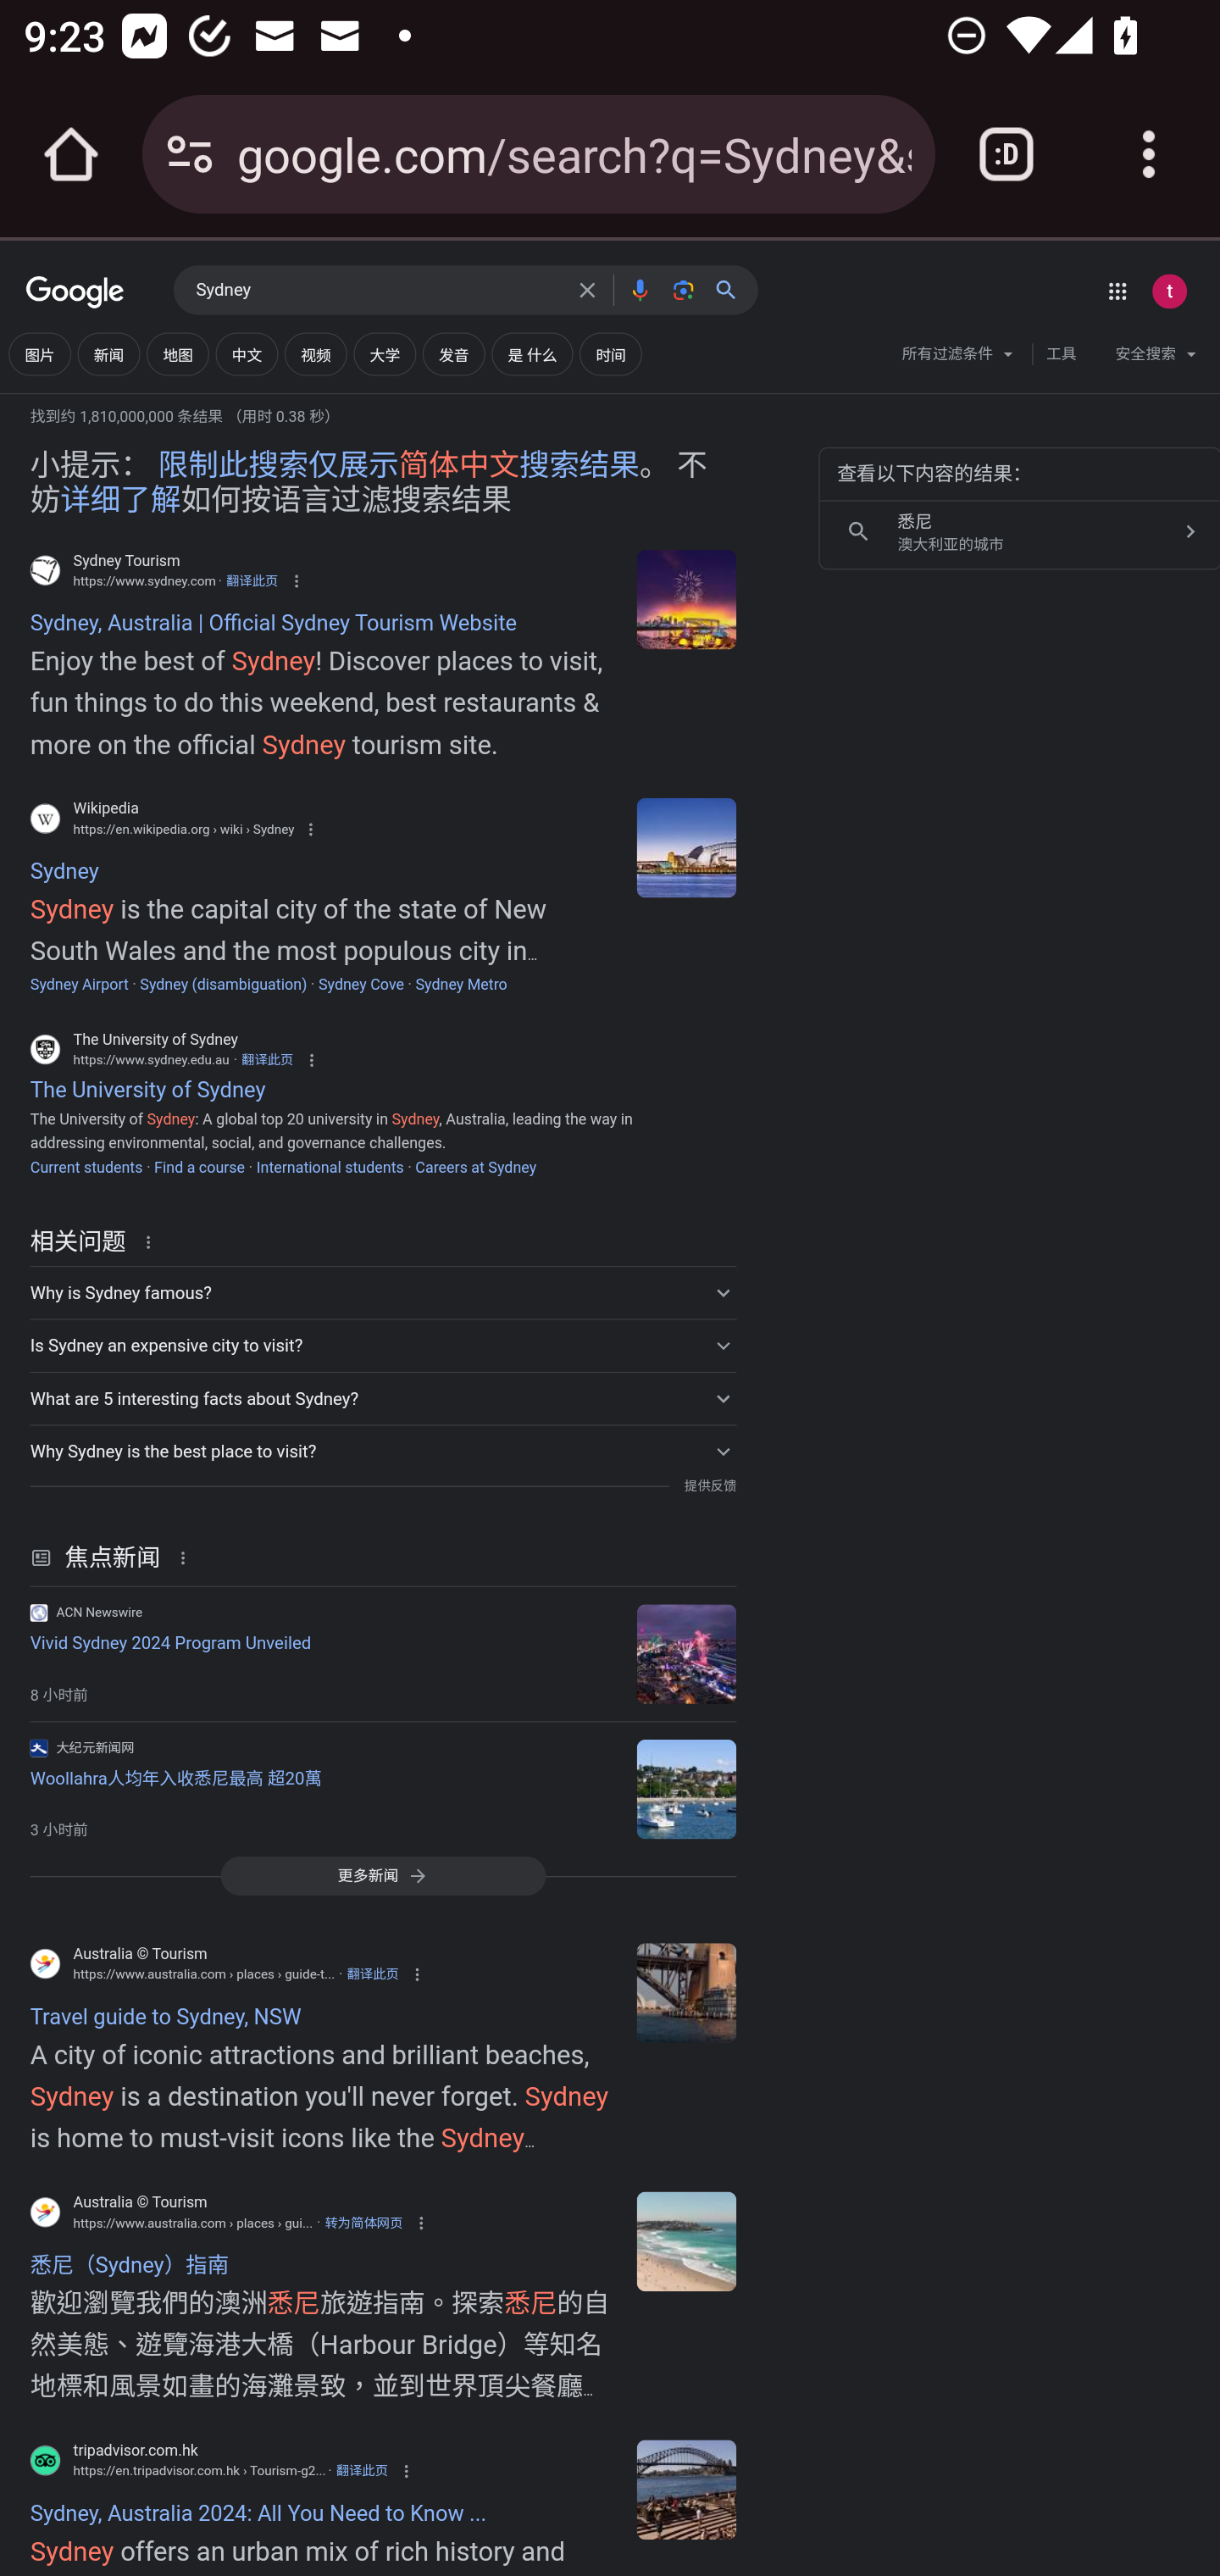 The height and width of the screenshot is (2576, 1220). I want to click on 翻译此页, so click(361, 2470).